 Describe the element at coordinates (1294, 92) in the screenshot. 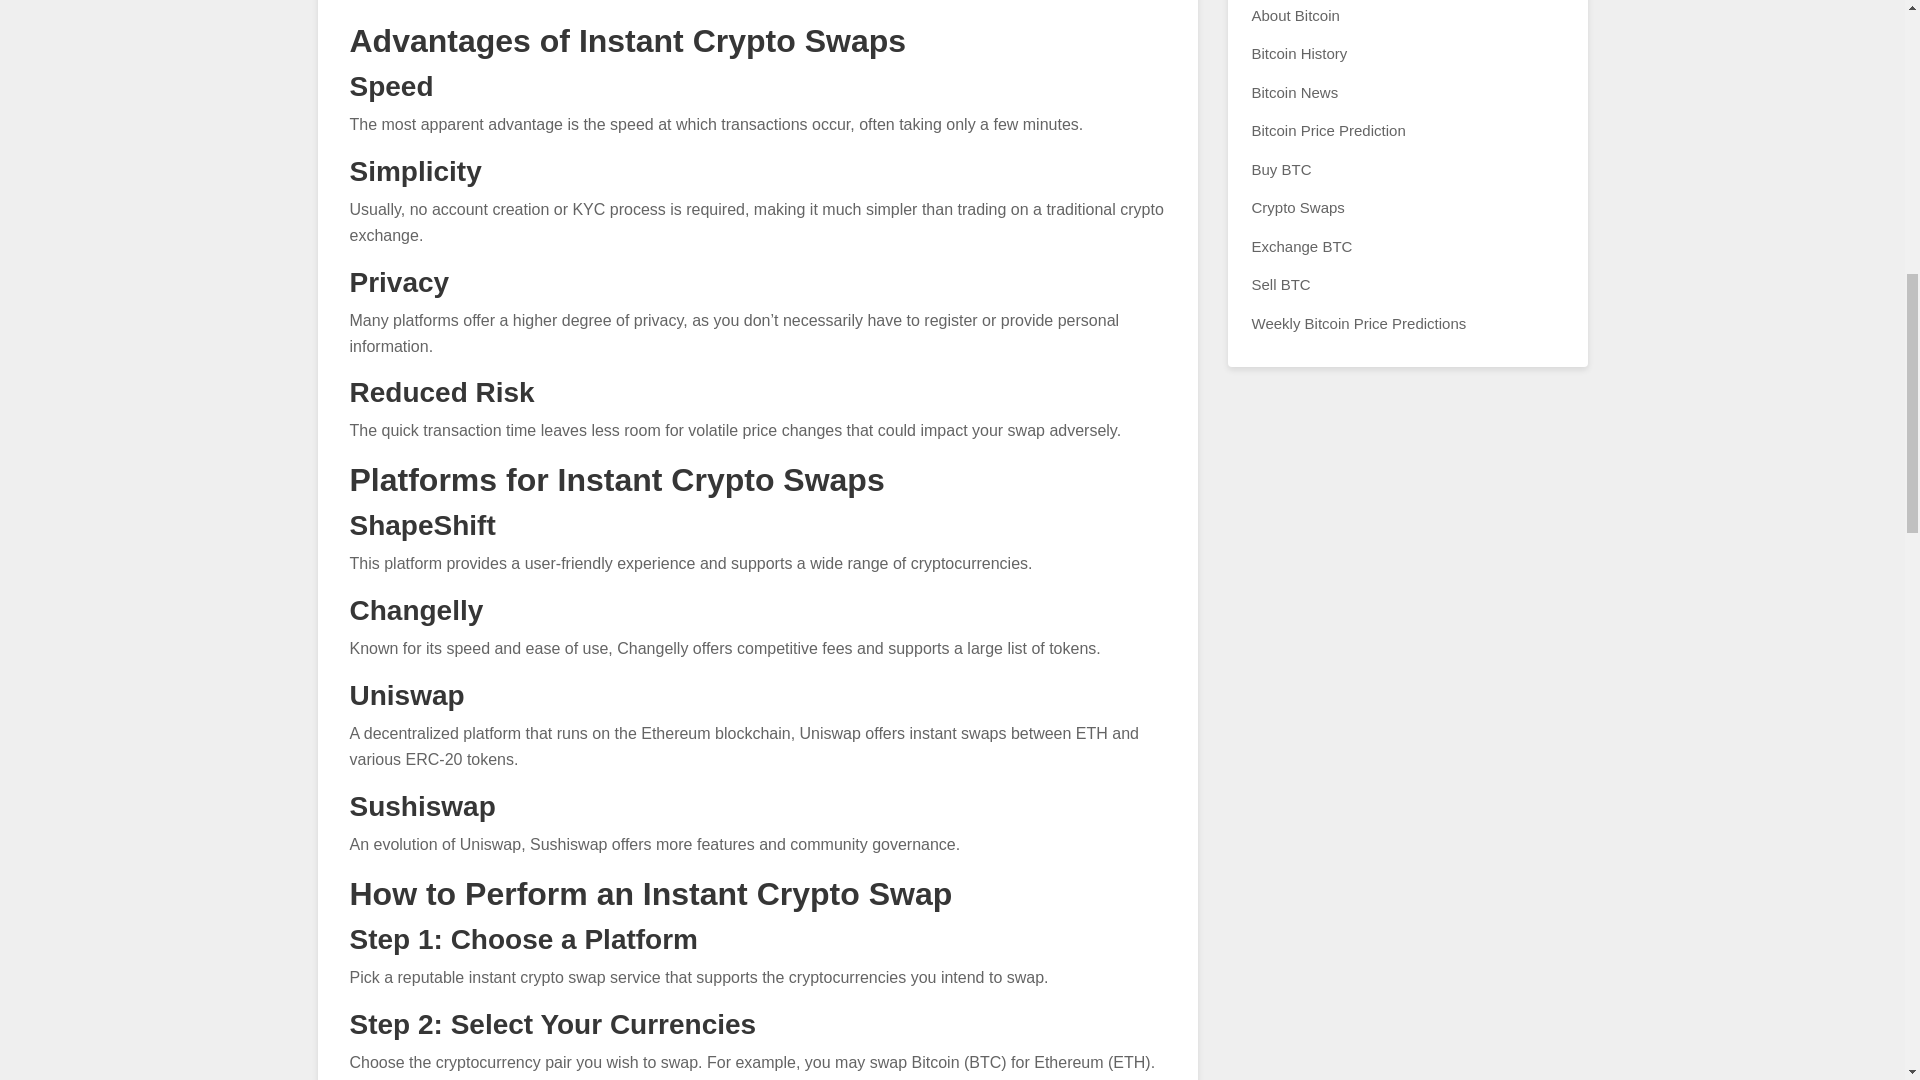

I see `Bitcoin News` at that location.